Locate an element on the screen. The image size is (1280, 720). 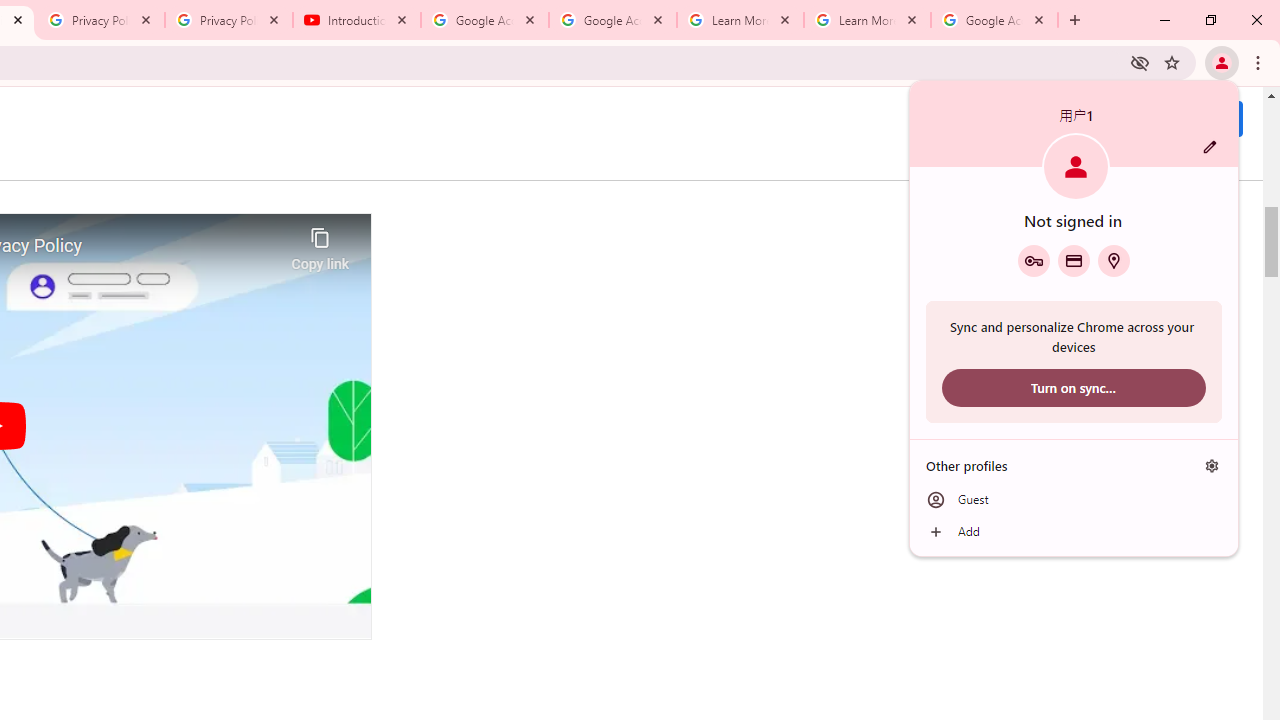
Customize profile is located at coordinates (1210, 147).